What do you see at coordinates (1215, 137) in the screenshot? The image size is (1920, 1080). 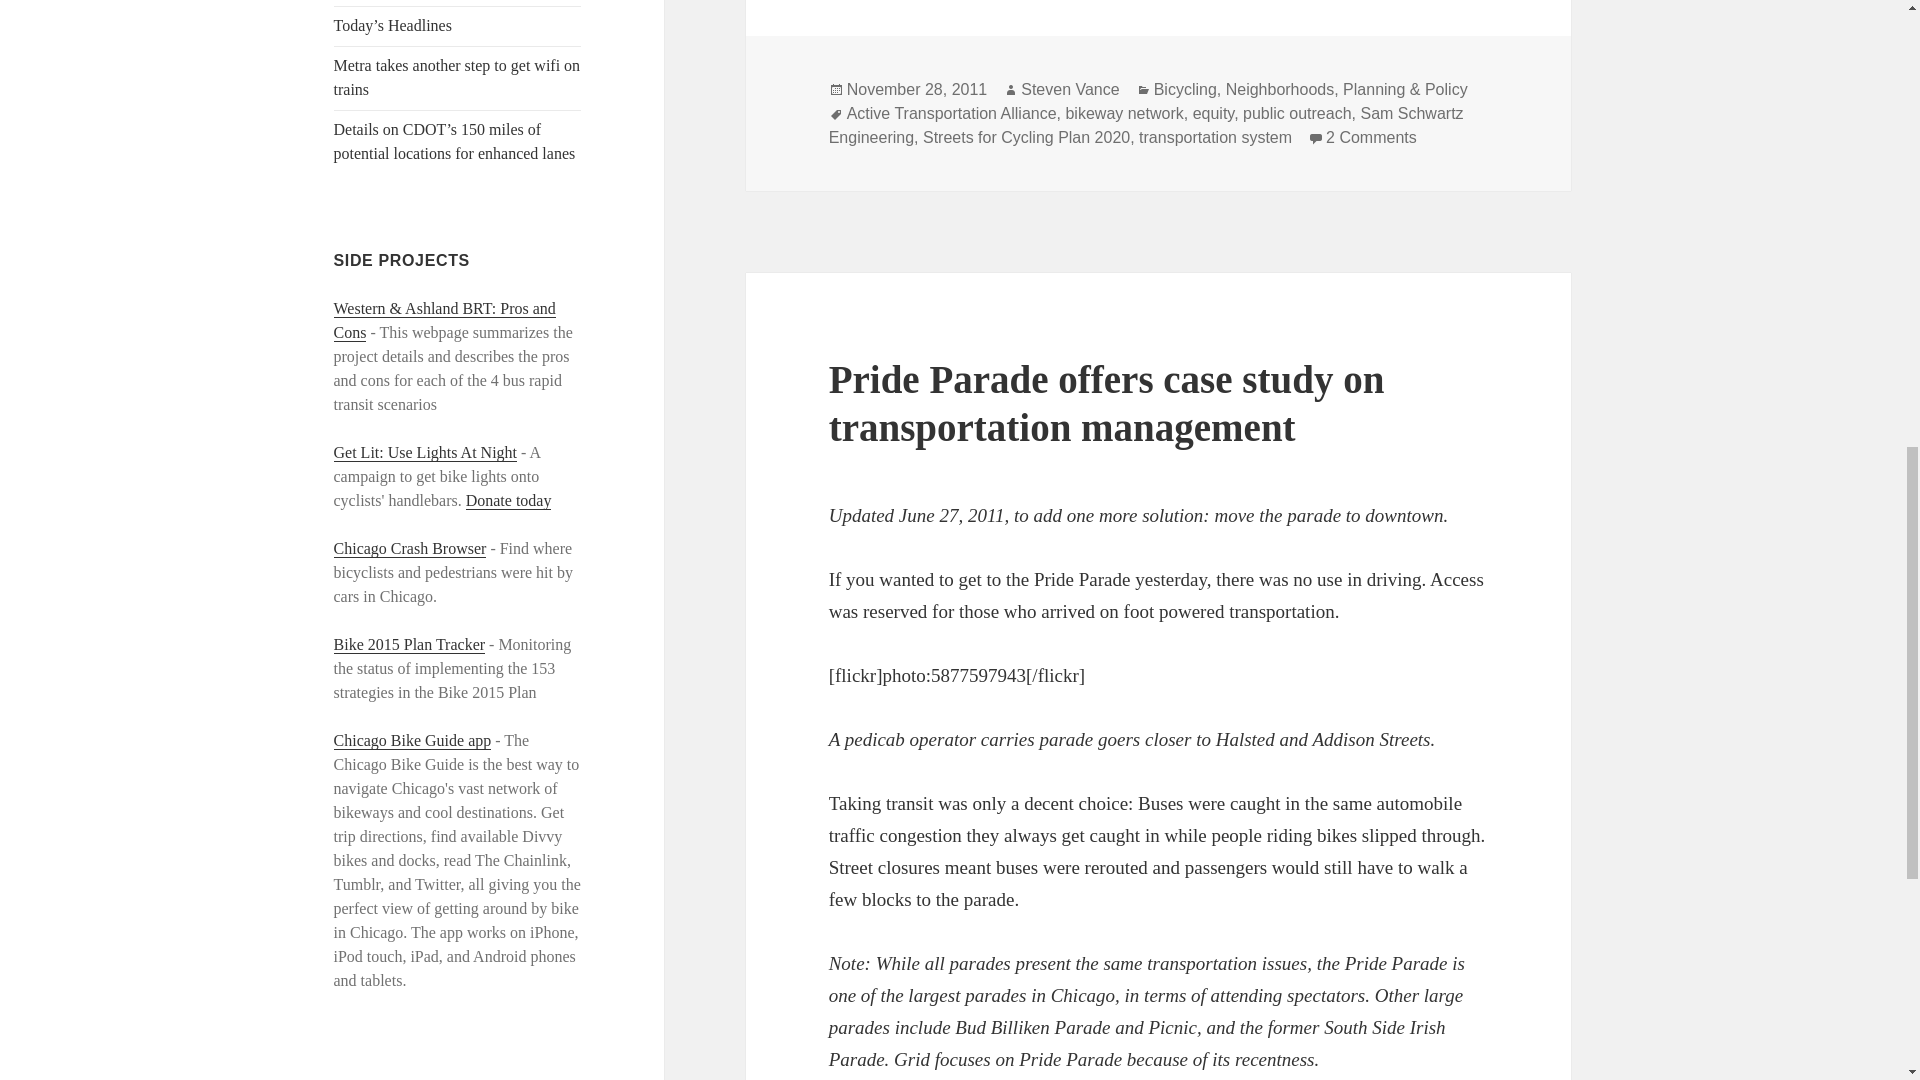 I see `transportation system` at bounding box center [1215, 137].